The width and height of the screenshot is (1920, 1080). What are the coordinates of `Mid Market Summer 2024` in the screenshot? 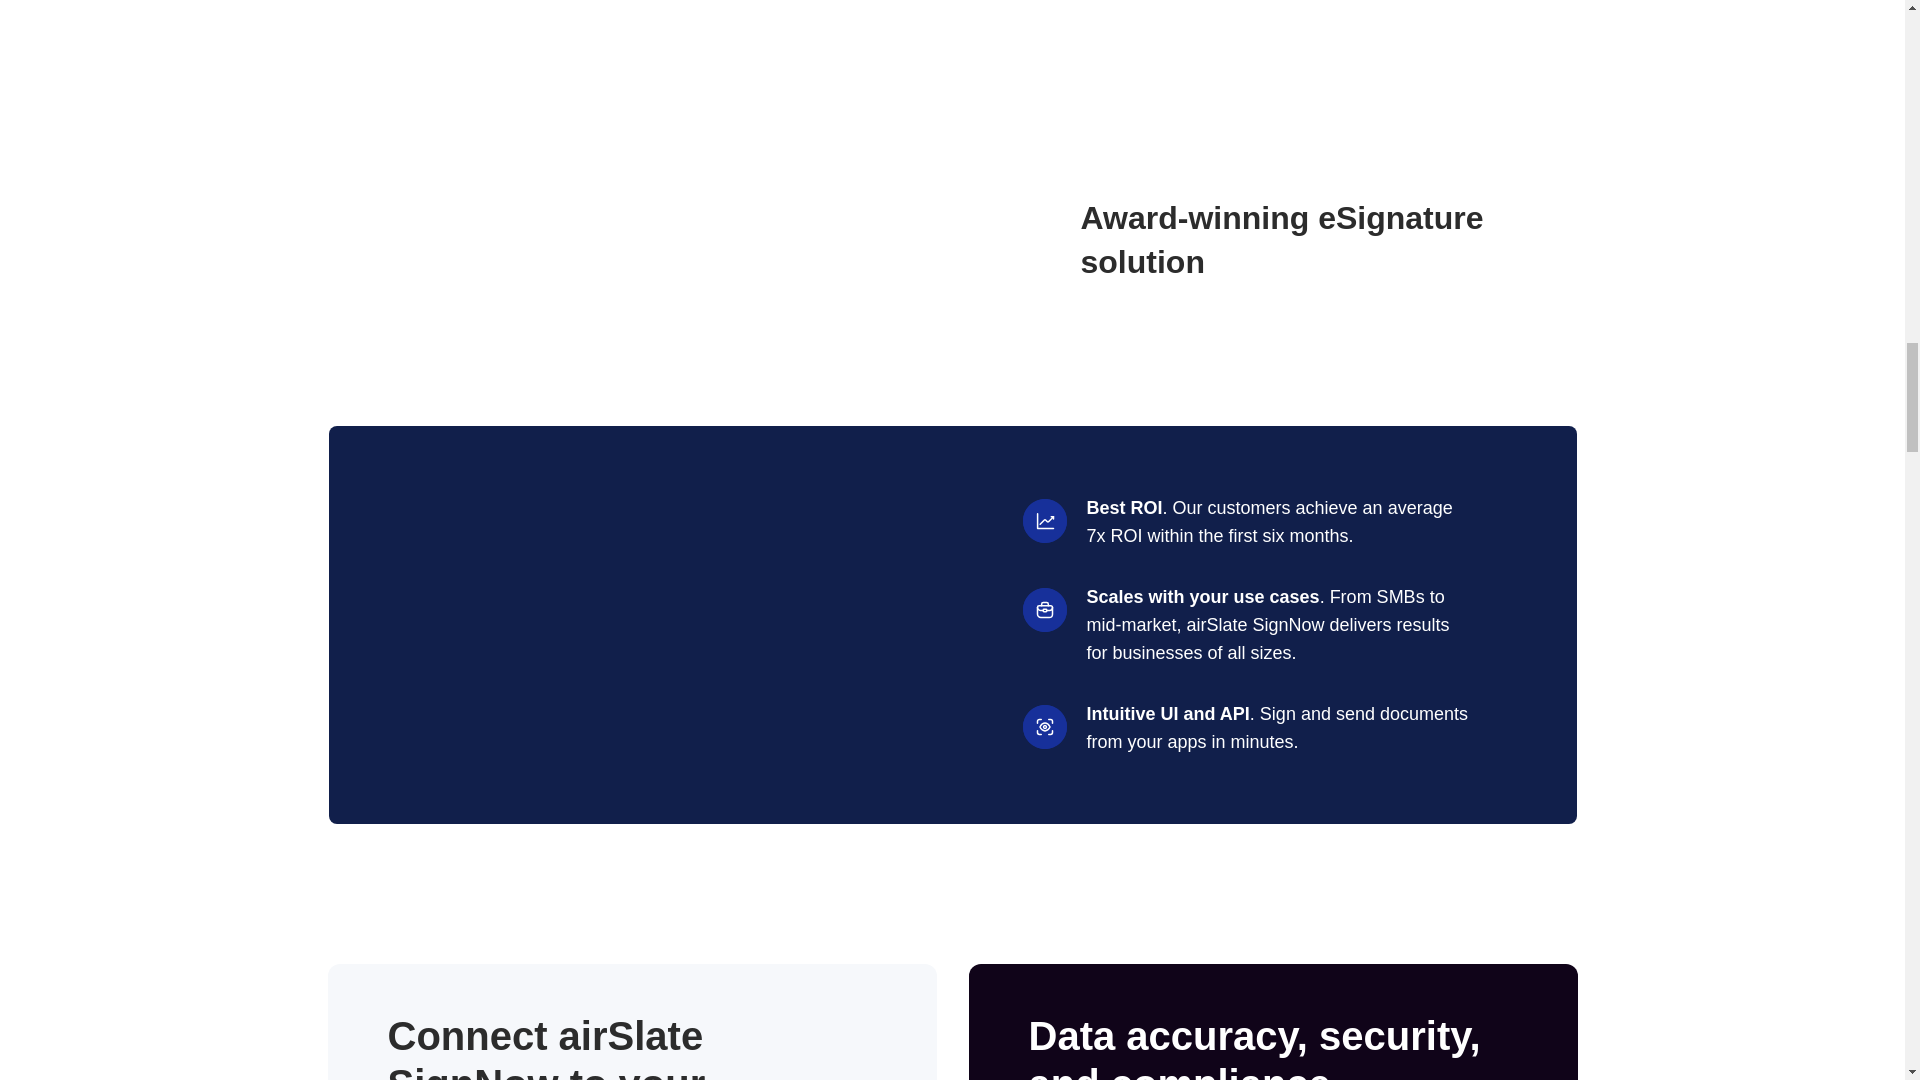 It's located at (386, 239).